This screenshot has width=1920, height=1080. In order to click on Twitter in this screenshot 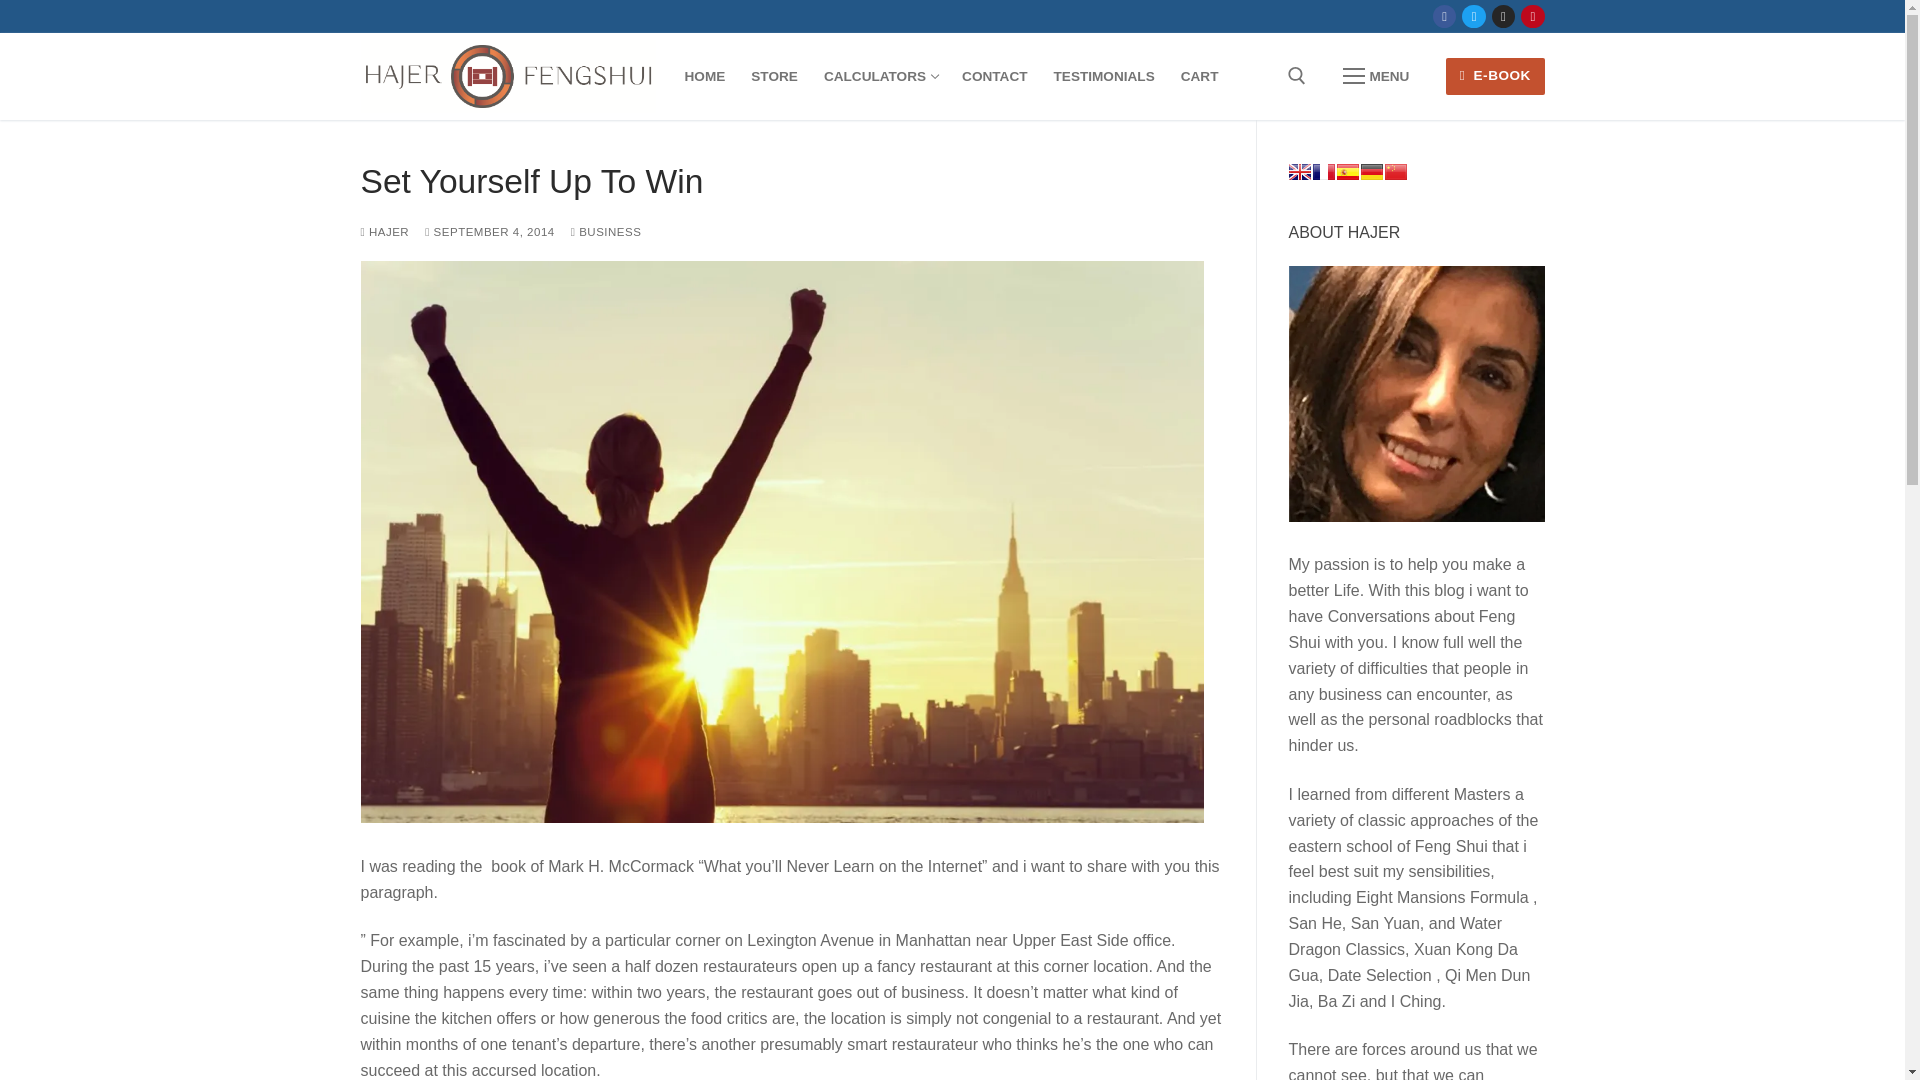, I will do `click(1474, 16)`.